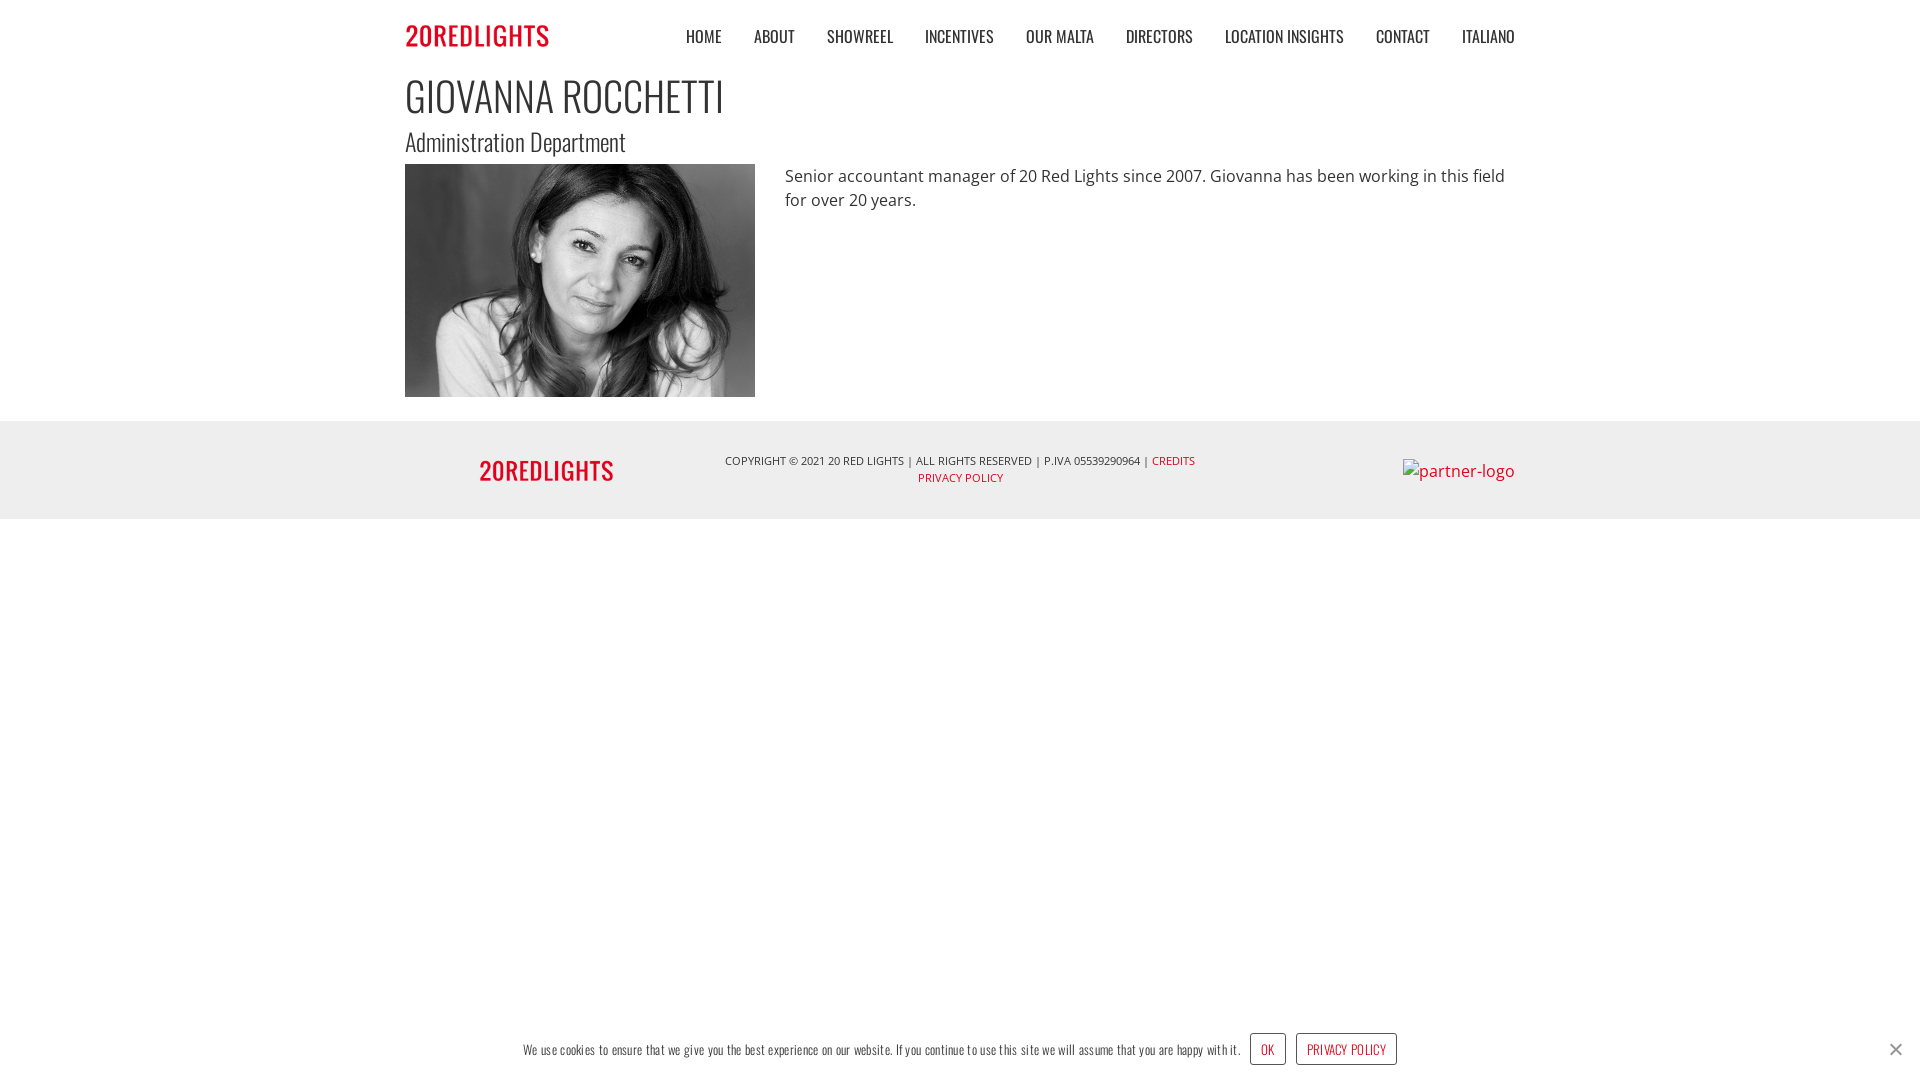 Image resolution: width=1920 pixels, height=1080 pixels. Describe the element at coordinates (960, 478) in the screenshot. I see `PRIVACY POLICY` at that location.